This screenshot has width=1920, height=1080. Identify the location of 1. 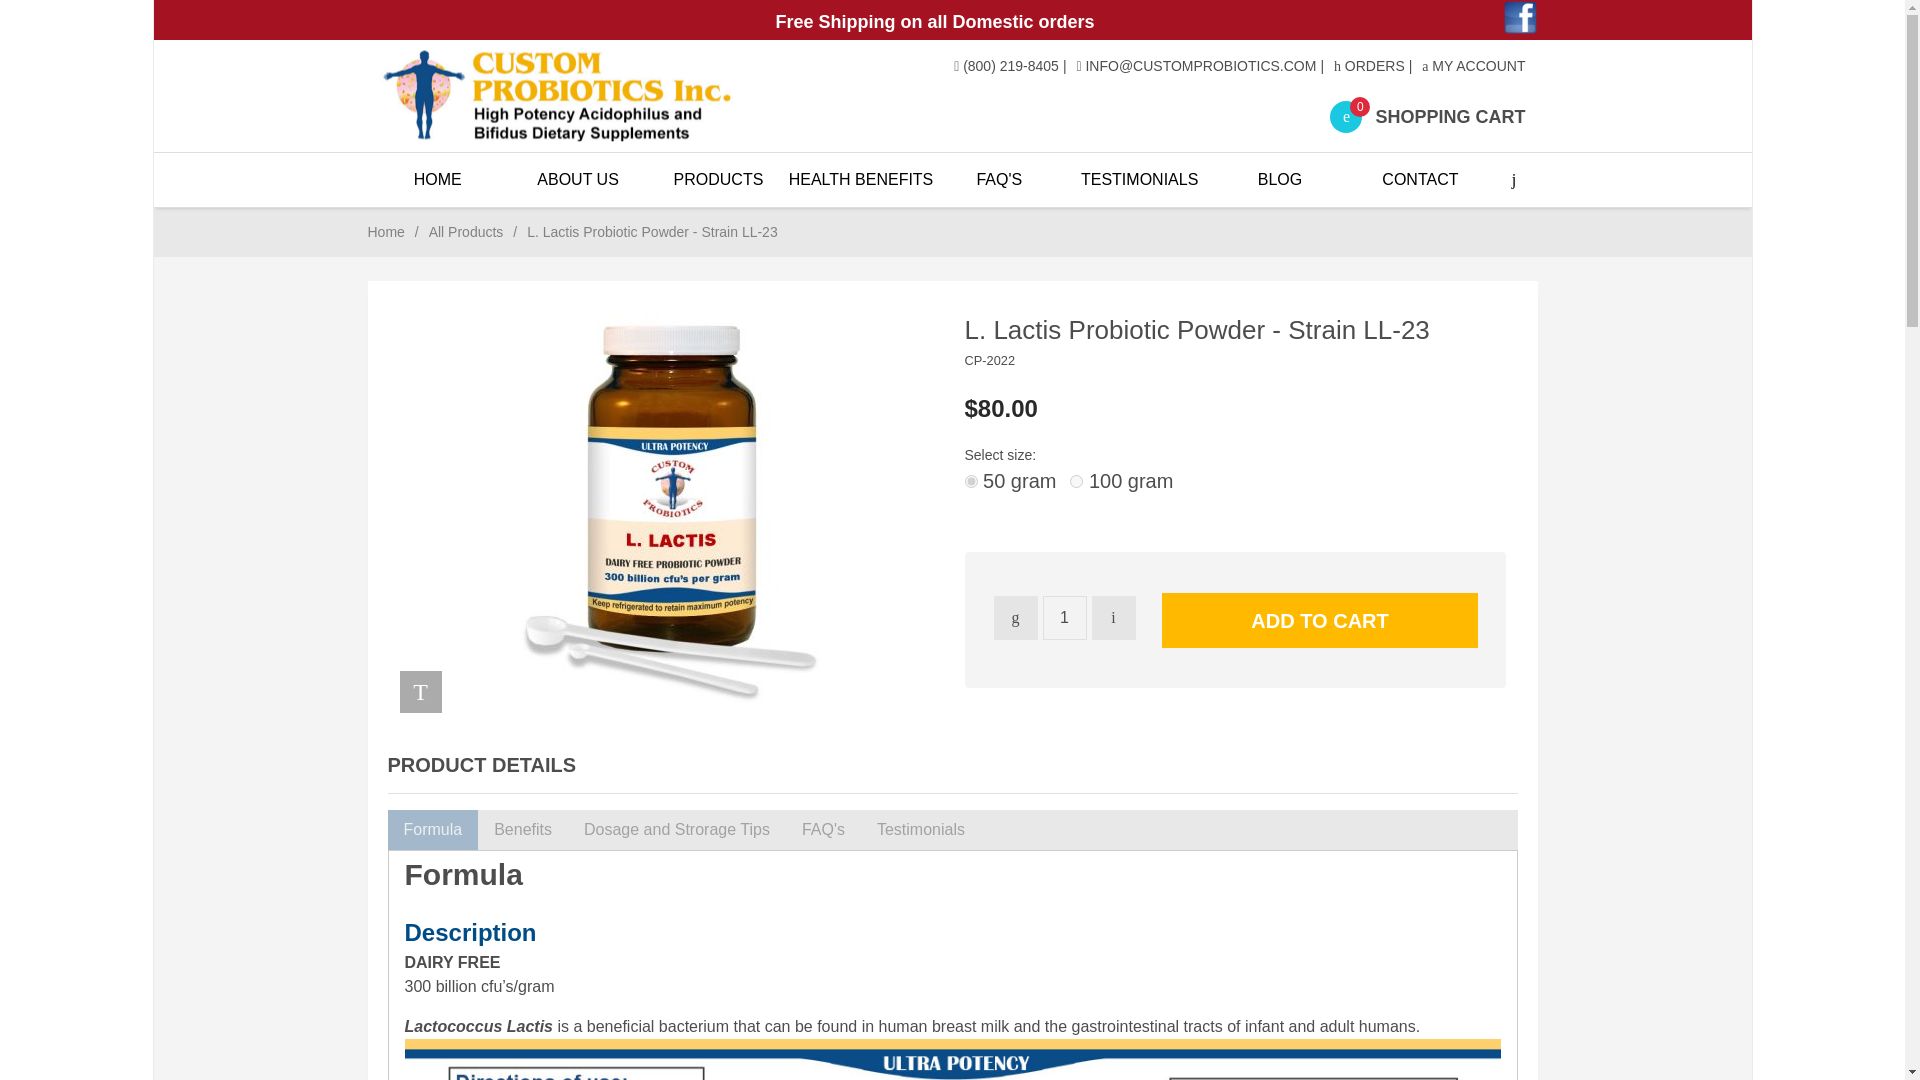
(1064, 618).